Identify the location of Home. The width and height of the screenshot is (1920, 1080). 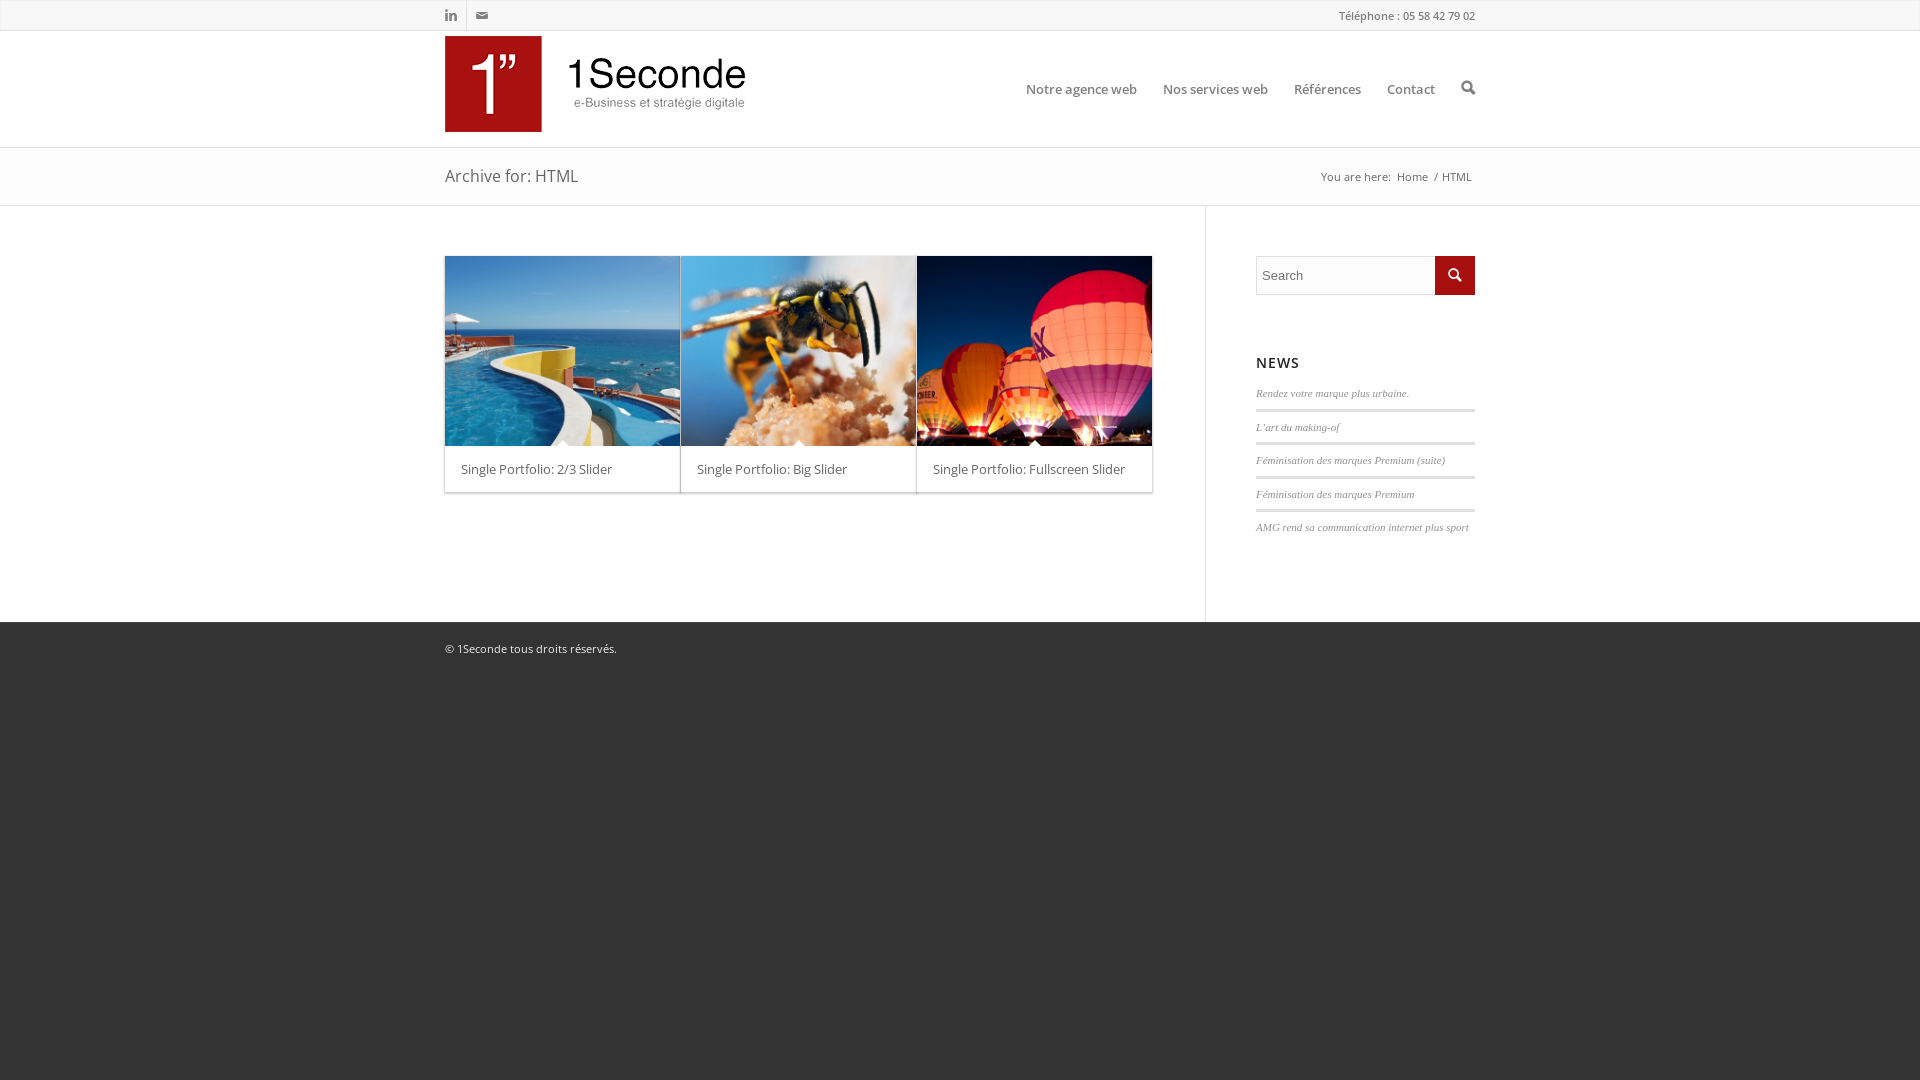
(1412, 176).